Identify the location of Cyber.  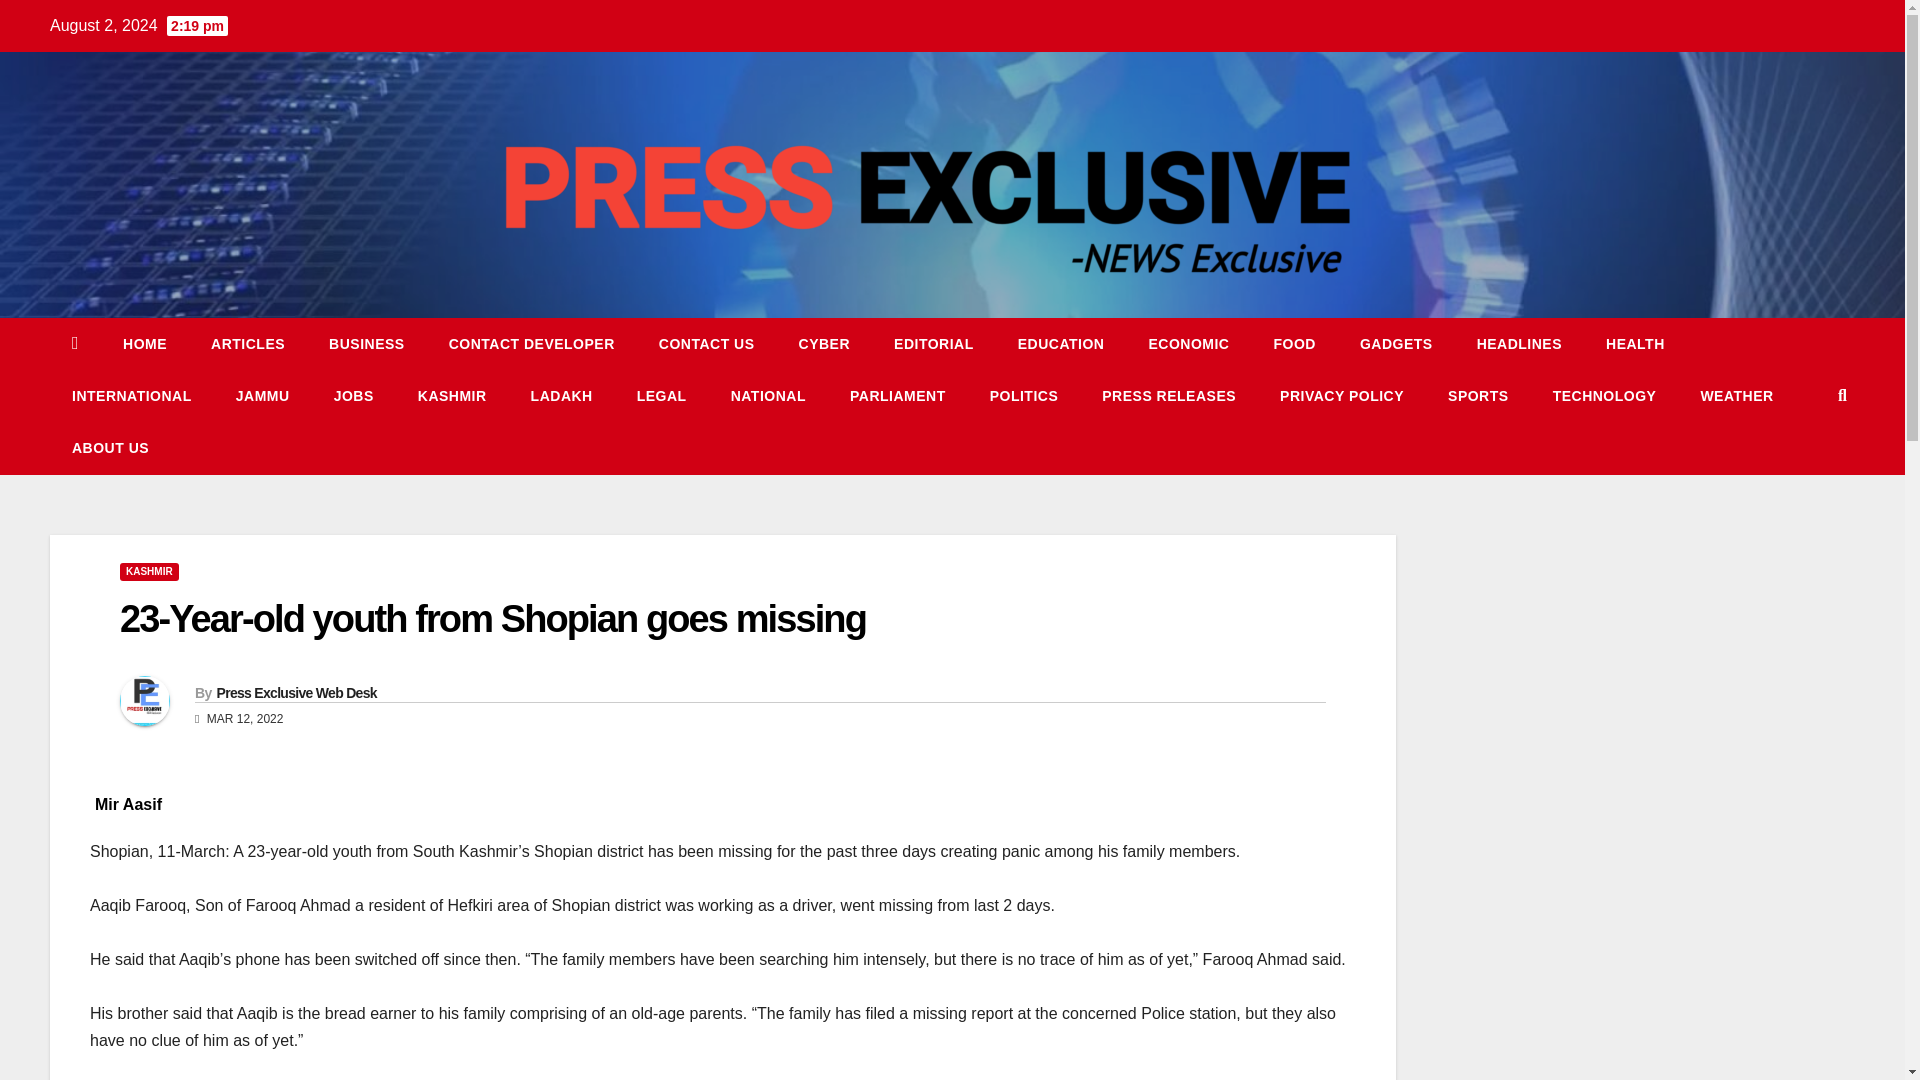
(825, 344).